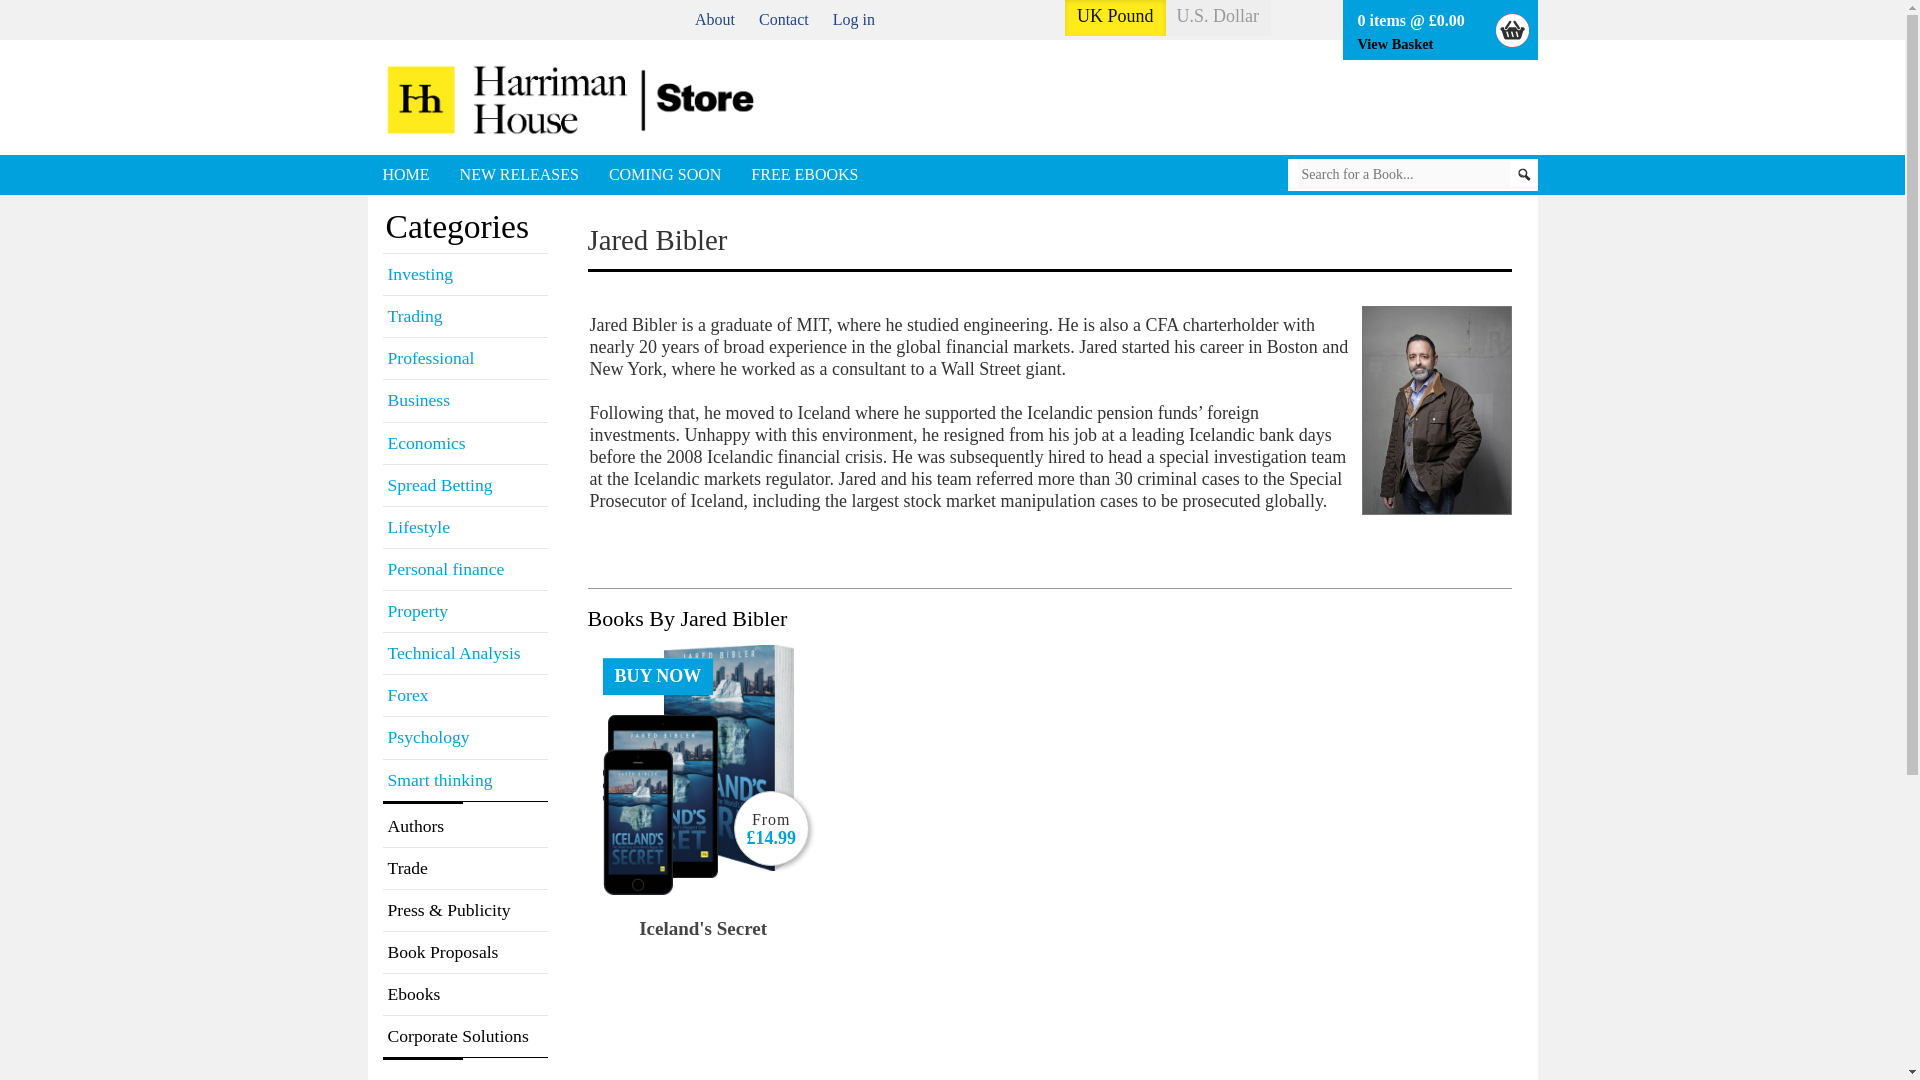 Image resolution: width=1920 pixels, height=1080 pixels. What do you see at coordinates (715, 19) in the screenshot?
I see `About` at bounding box center [715, 19].